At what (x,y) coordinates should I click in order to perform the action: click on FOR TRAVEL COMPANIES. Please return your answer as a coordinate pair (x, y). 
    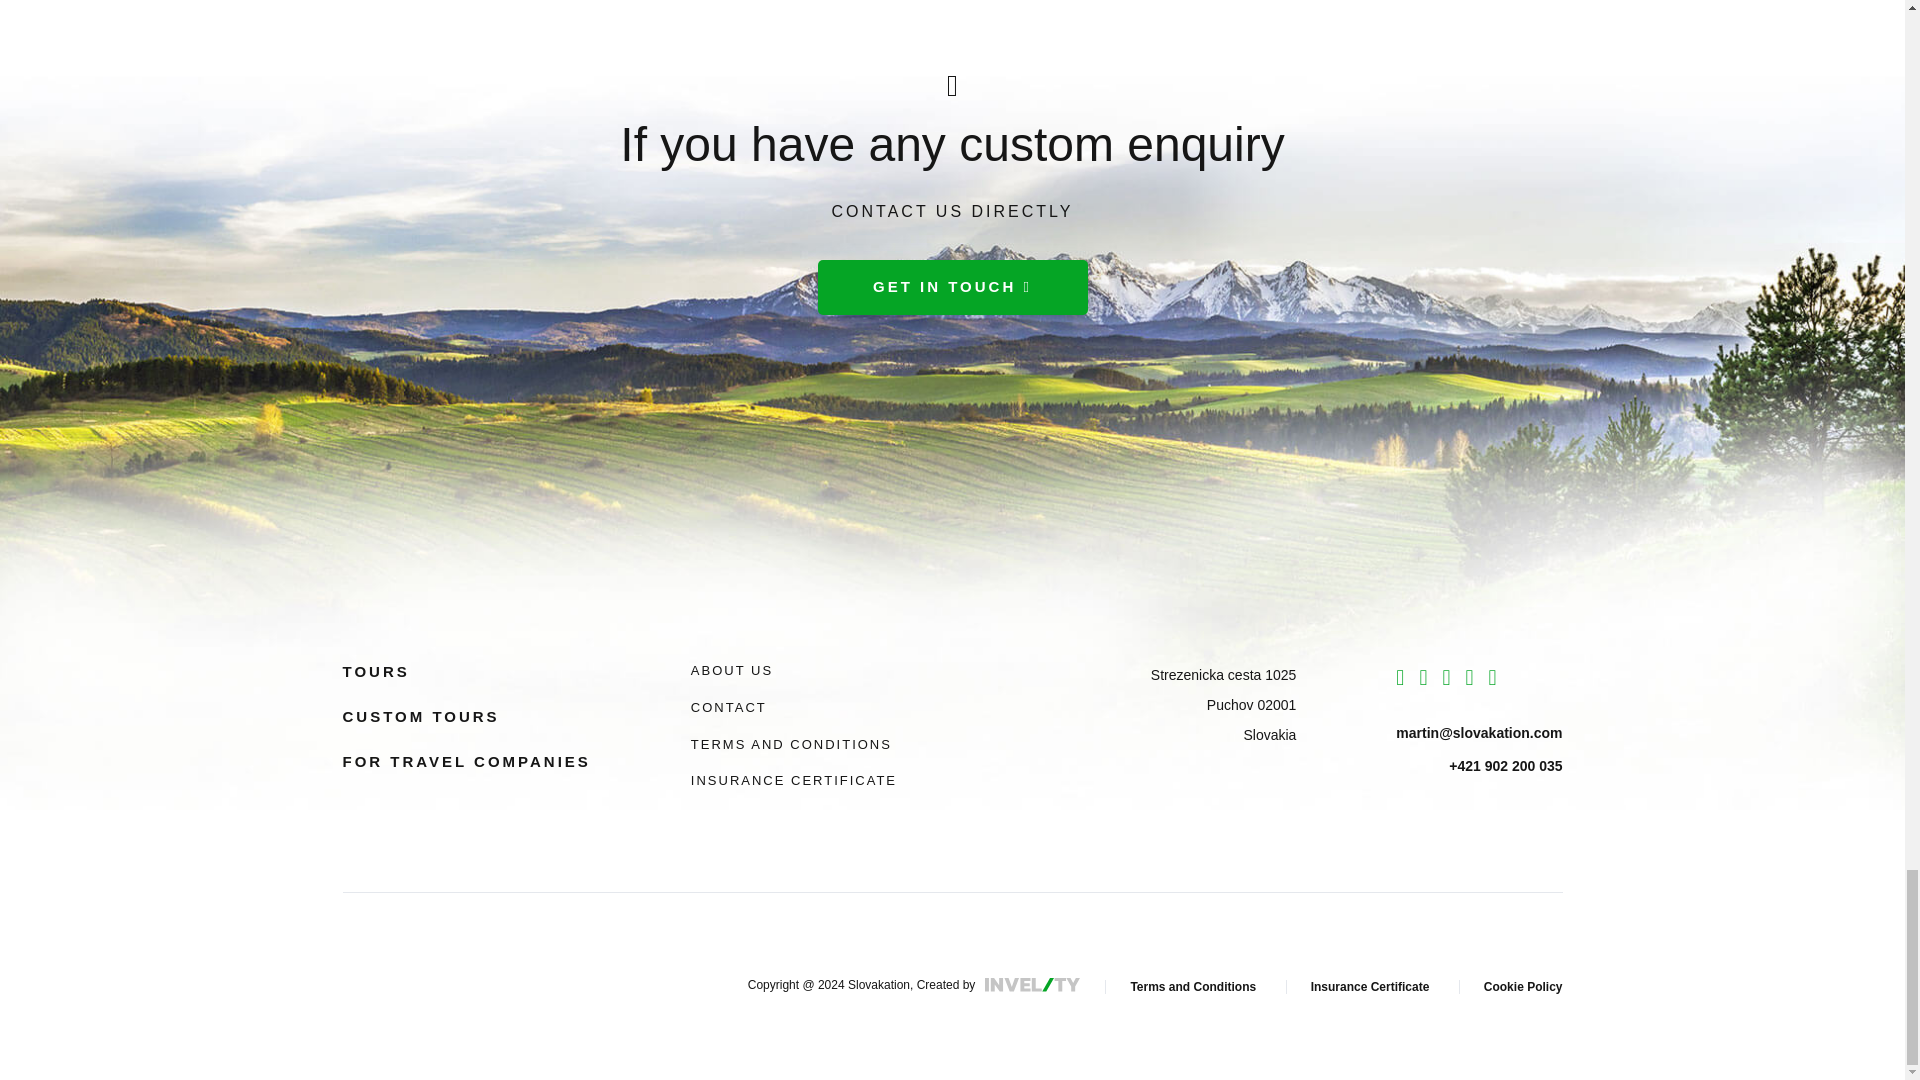
    Looking at the image, I should click on (465, 761).